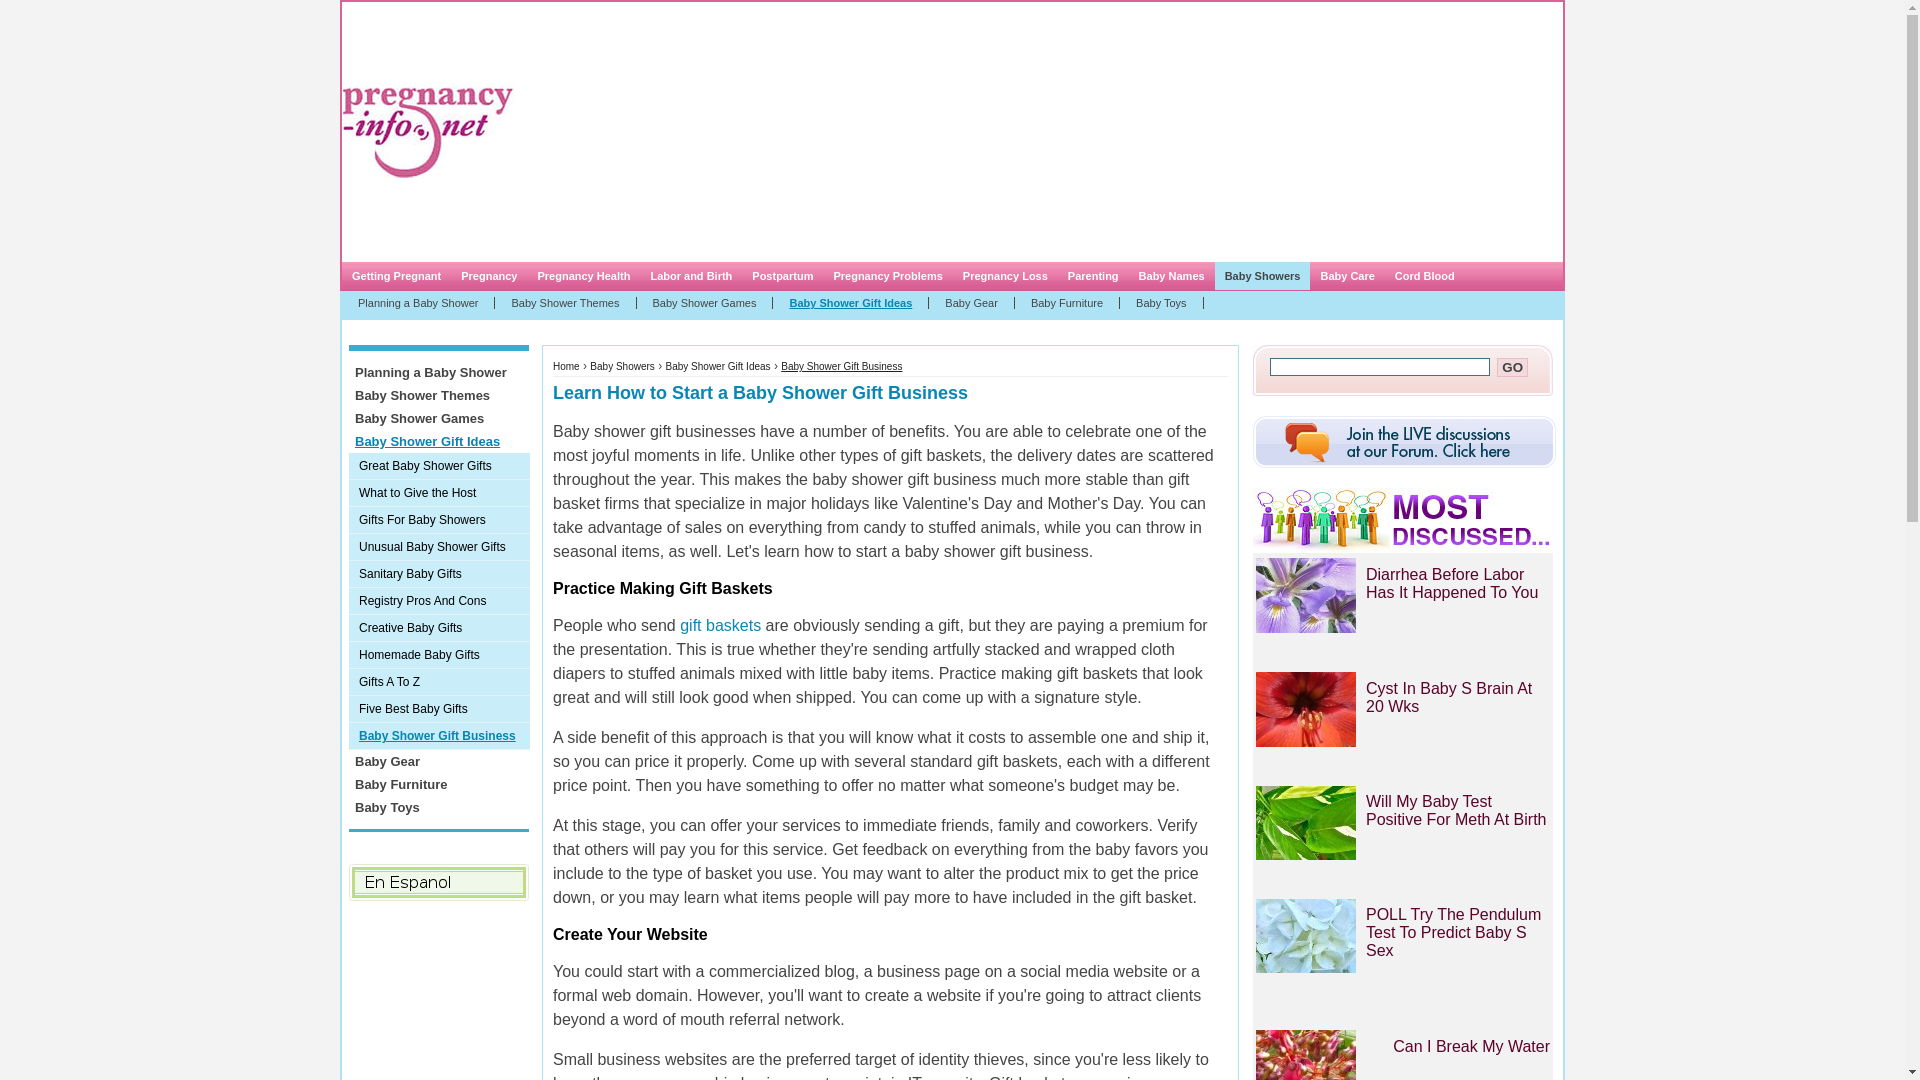  I want to click on Baby Shower Games, so click(704, 302).